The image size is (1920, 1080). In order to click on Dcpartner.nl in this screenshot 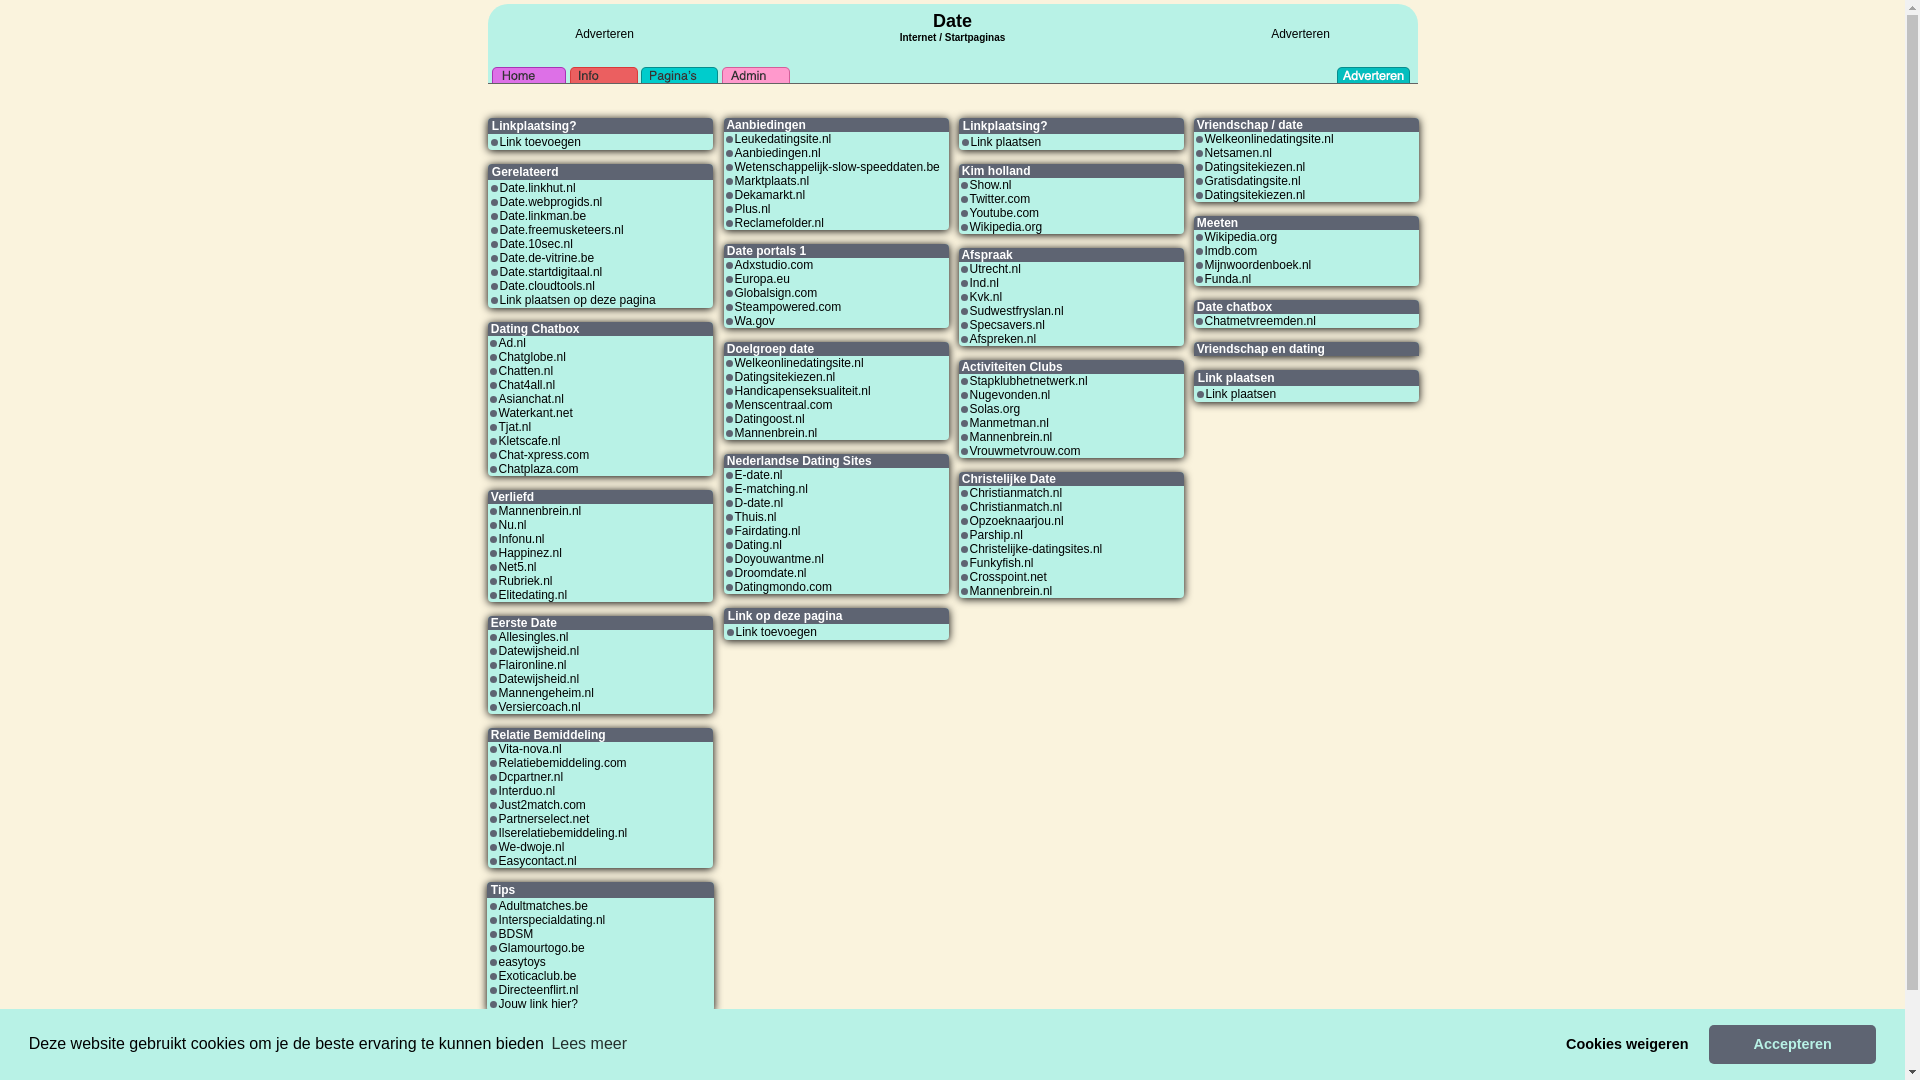, I will do `click(530, 776)`.